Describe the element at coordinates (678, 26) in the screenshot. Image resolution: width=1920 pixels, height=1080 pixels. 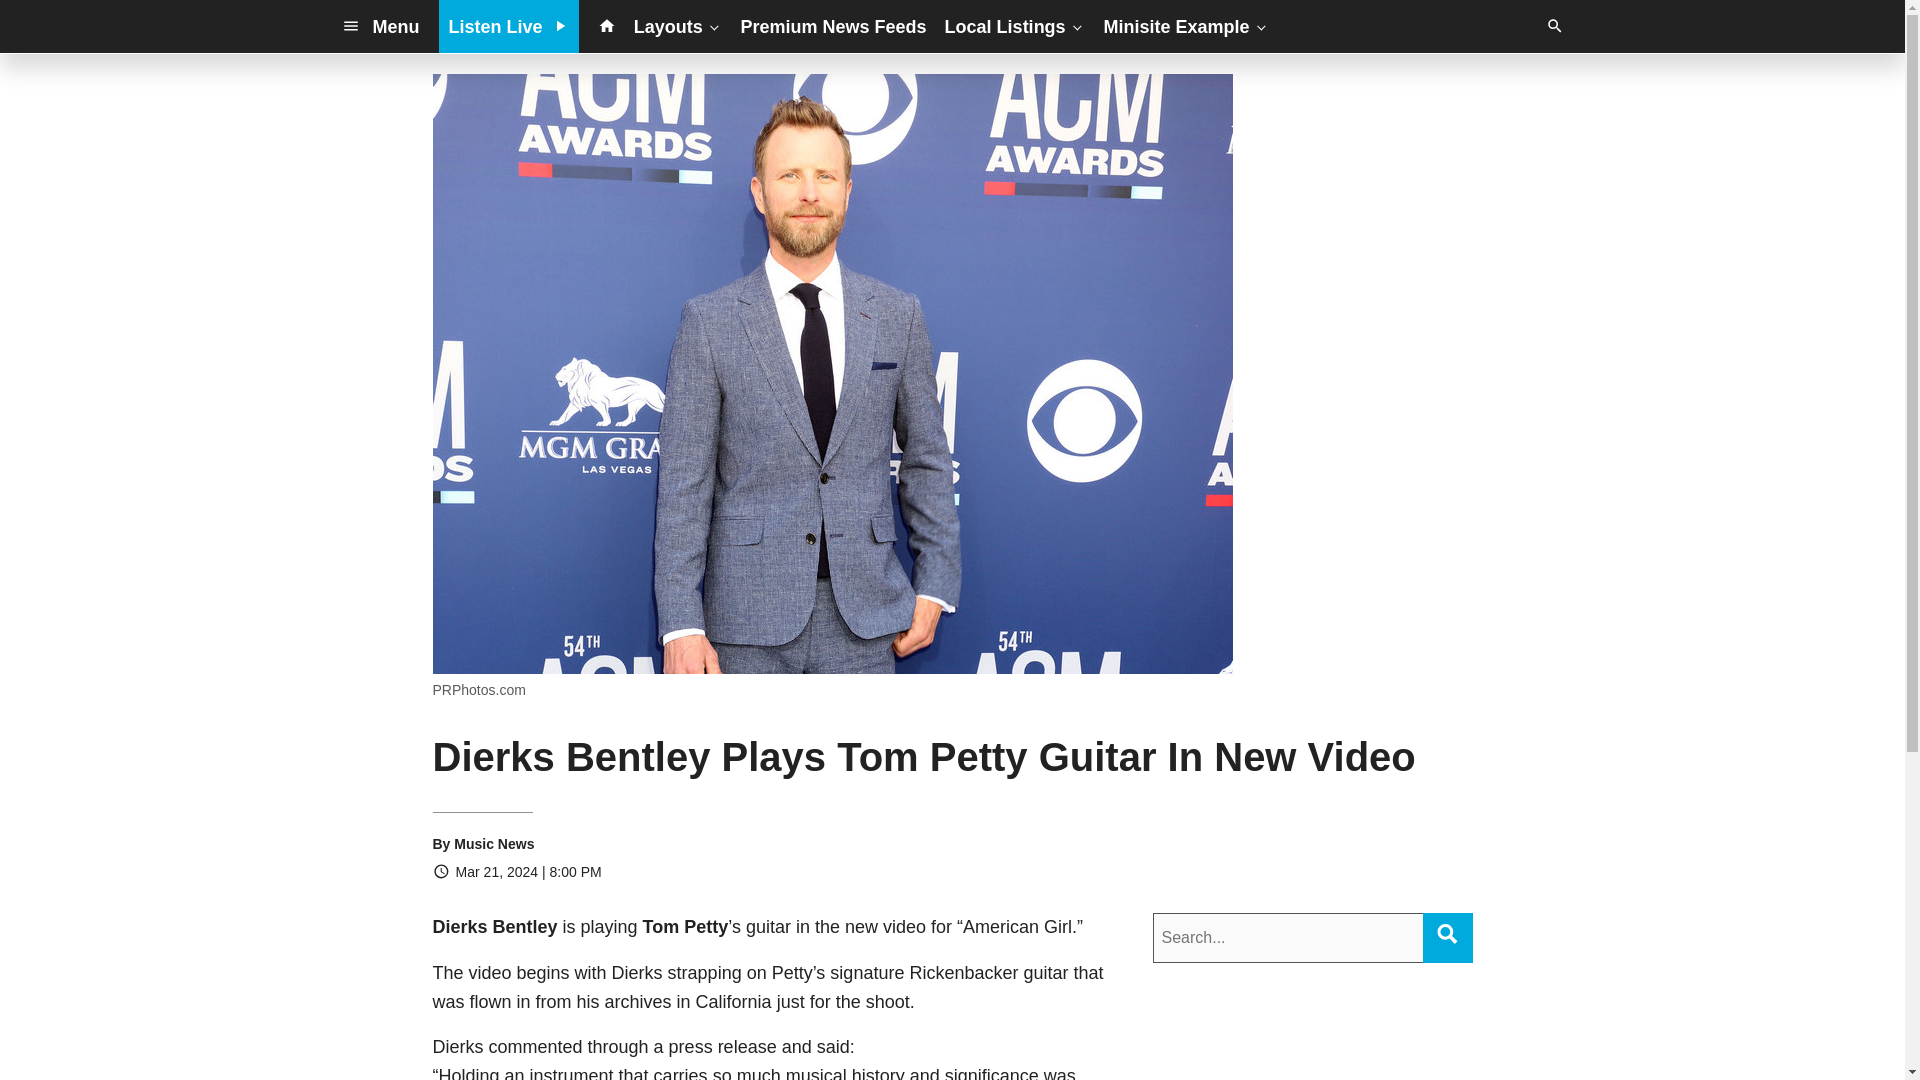
I see `Layouts` at that location.